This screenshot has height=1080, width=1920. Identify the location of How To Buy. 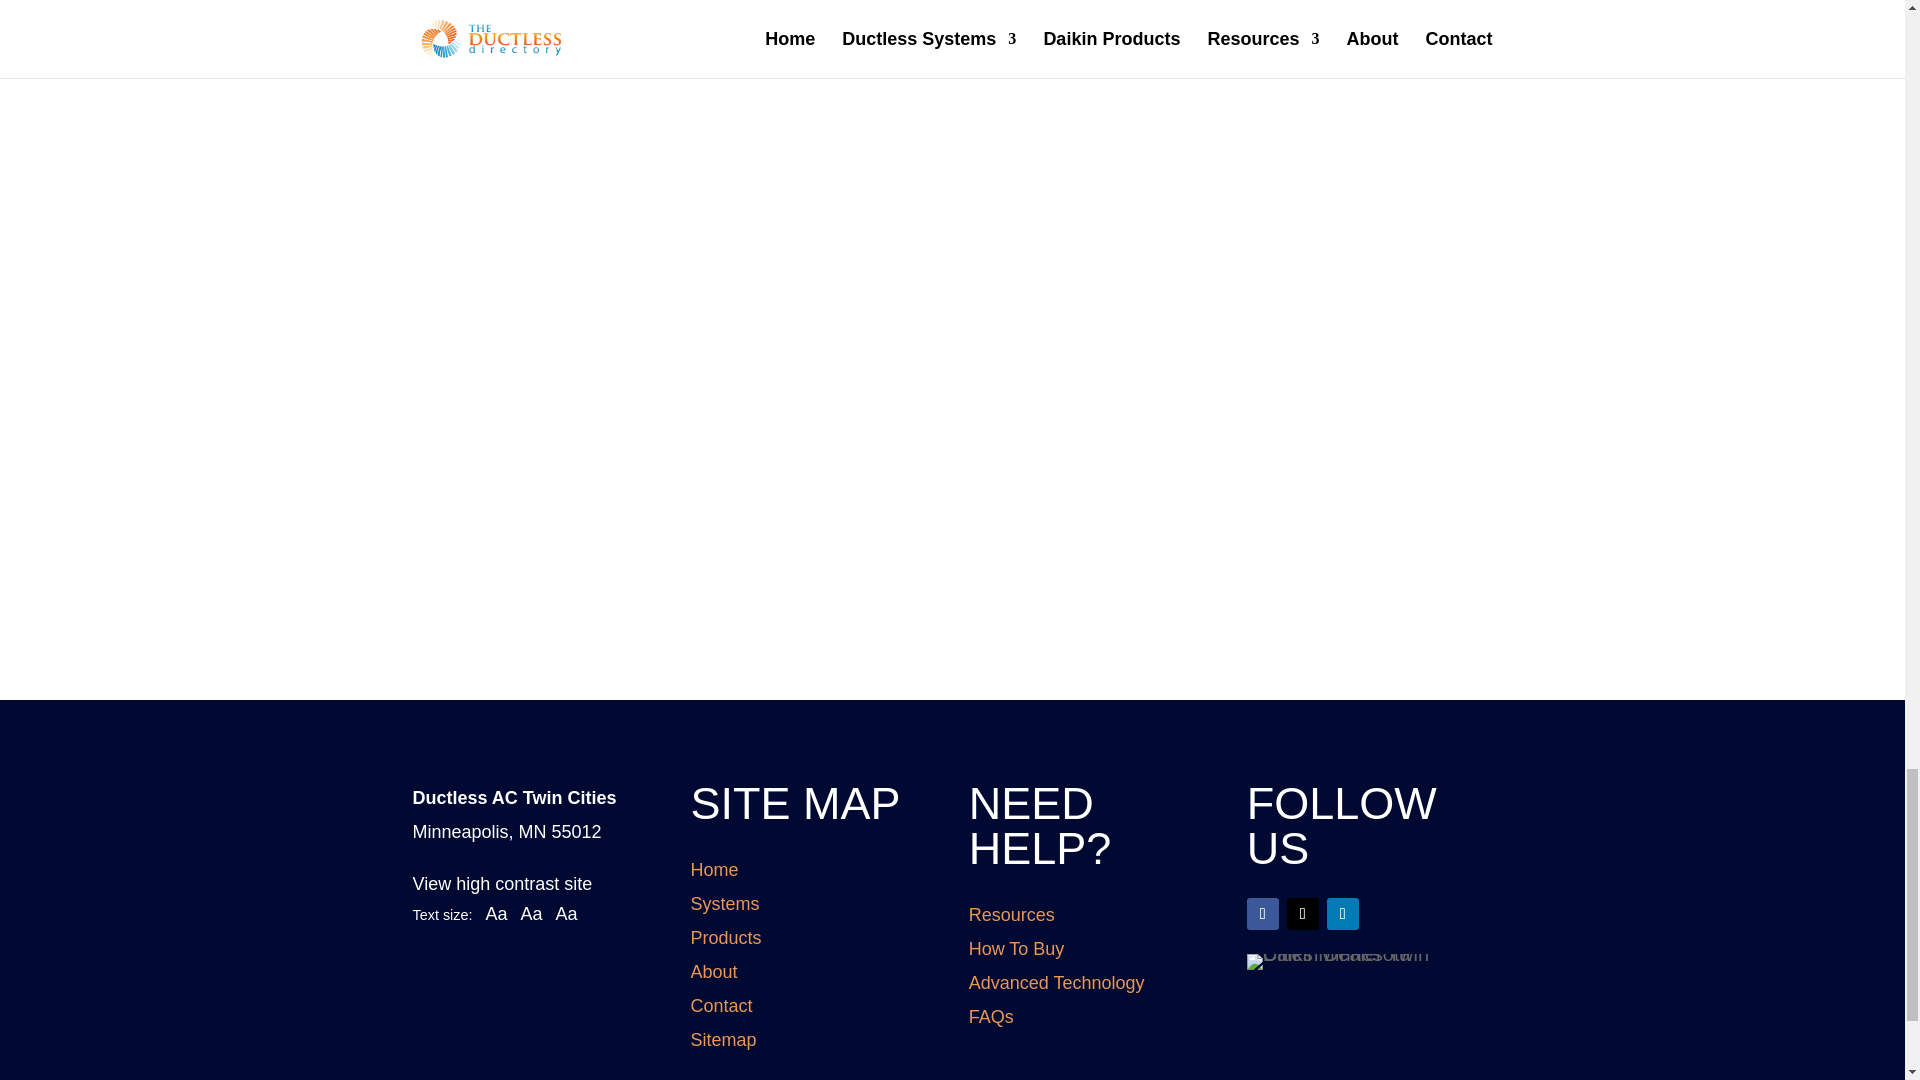
(1017, 948).